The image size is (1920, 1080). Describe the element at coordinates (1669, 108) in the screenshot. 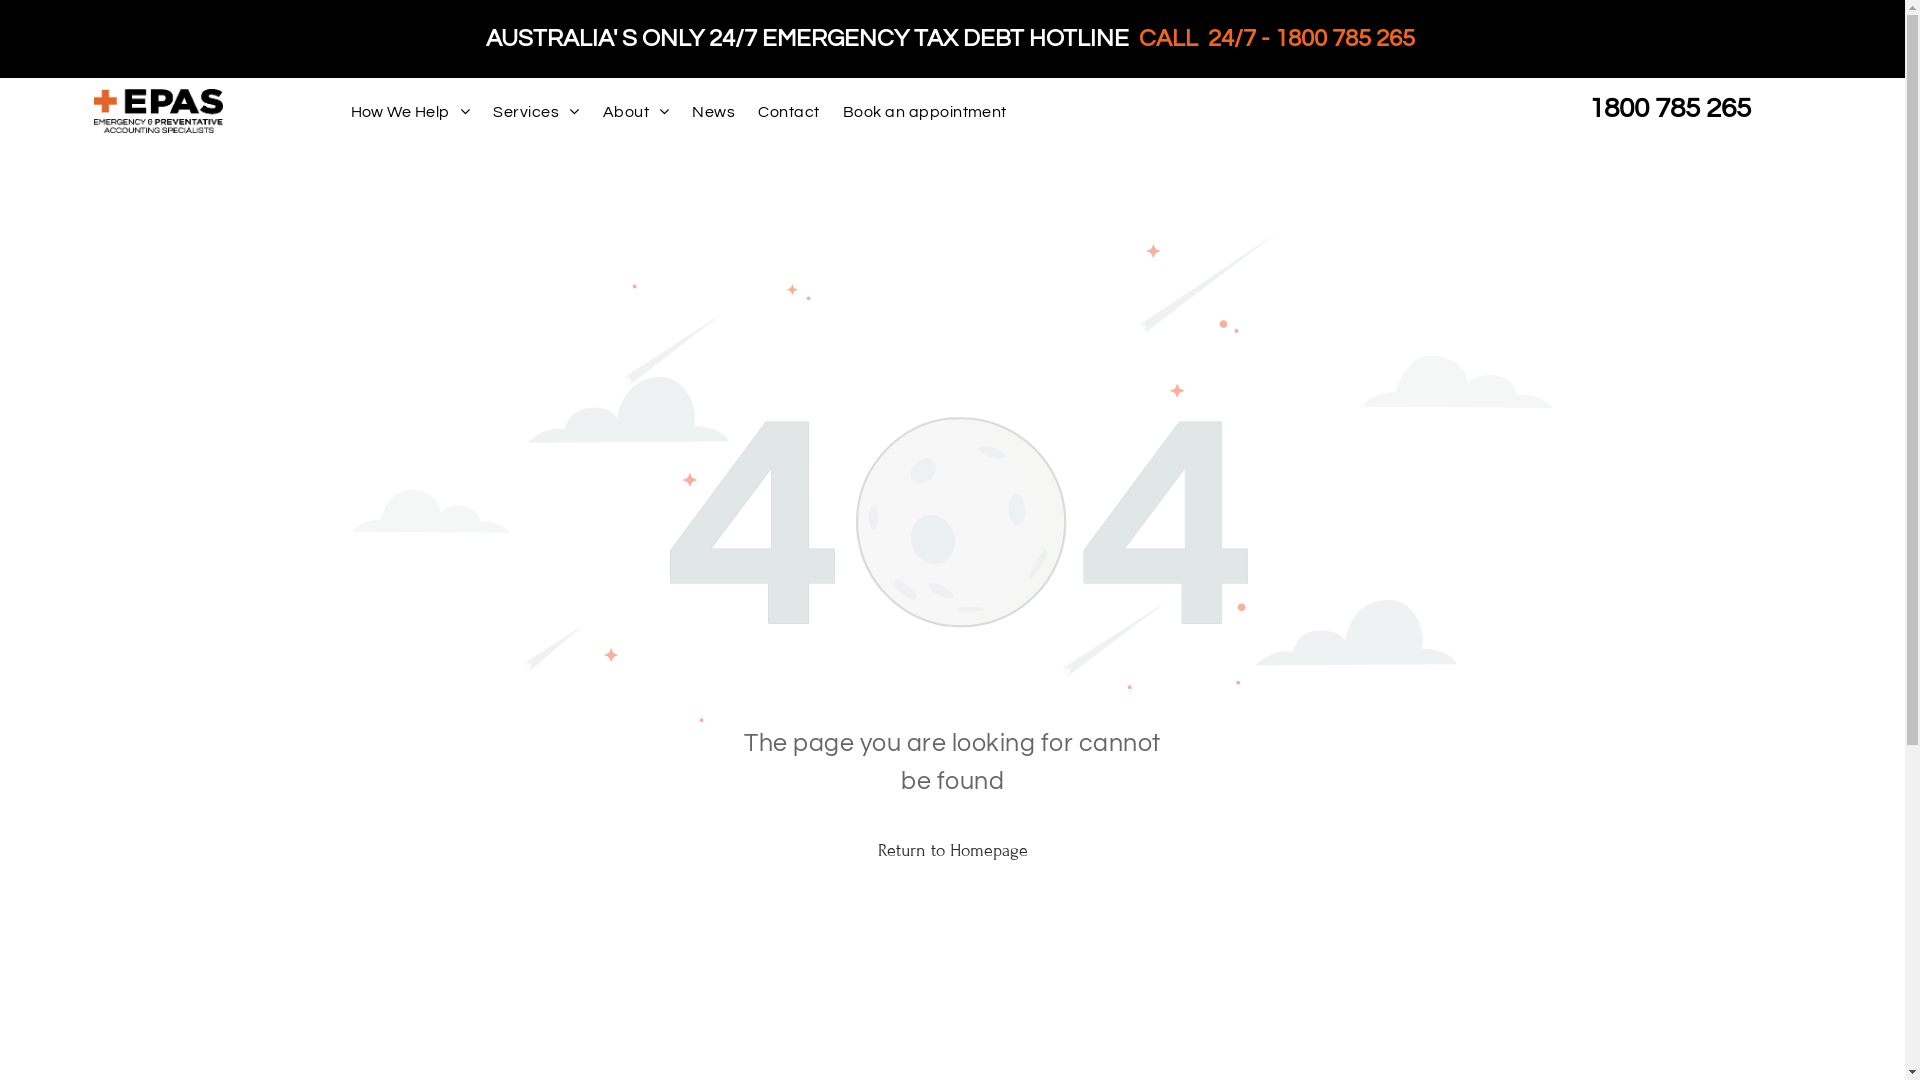

I see `1800 785 265` at that location.